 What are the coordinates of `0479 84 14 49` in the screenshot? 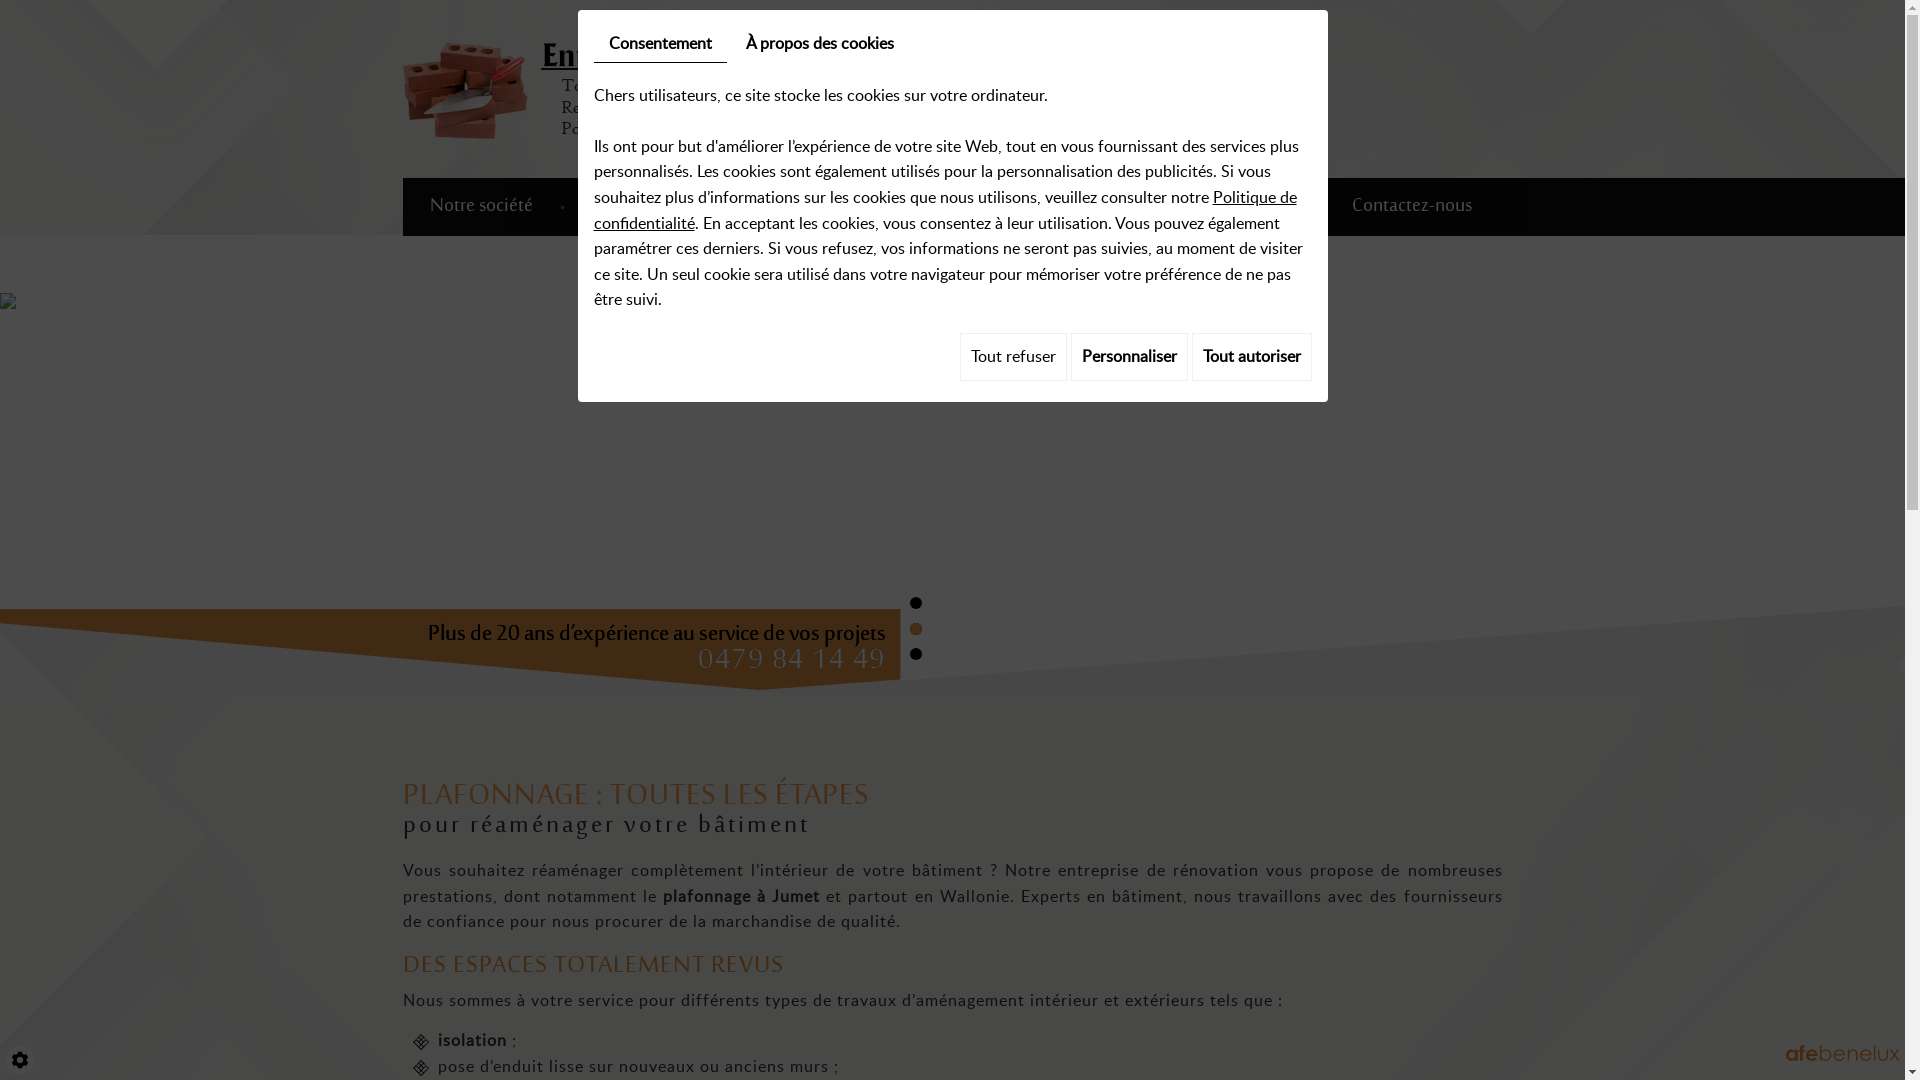 It's located at (774, 661).